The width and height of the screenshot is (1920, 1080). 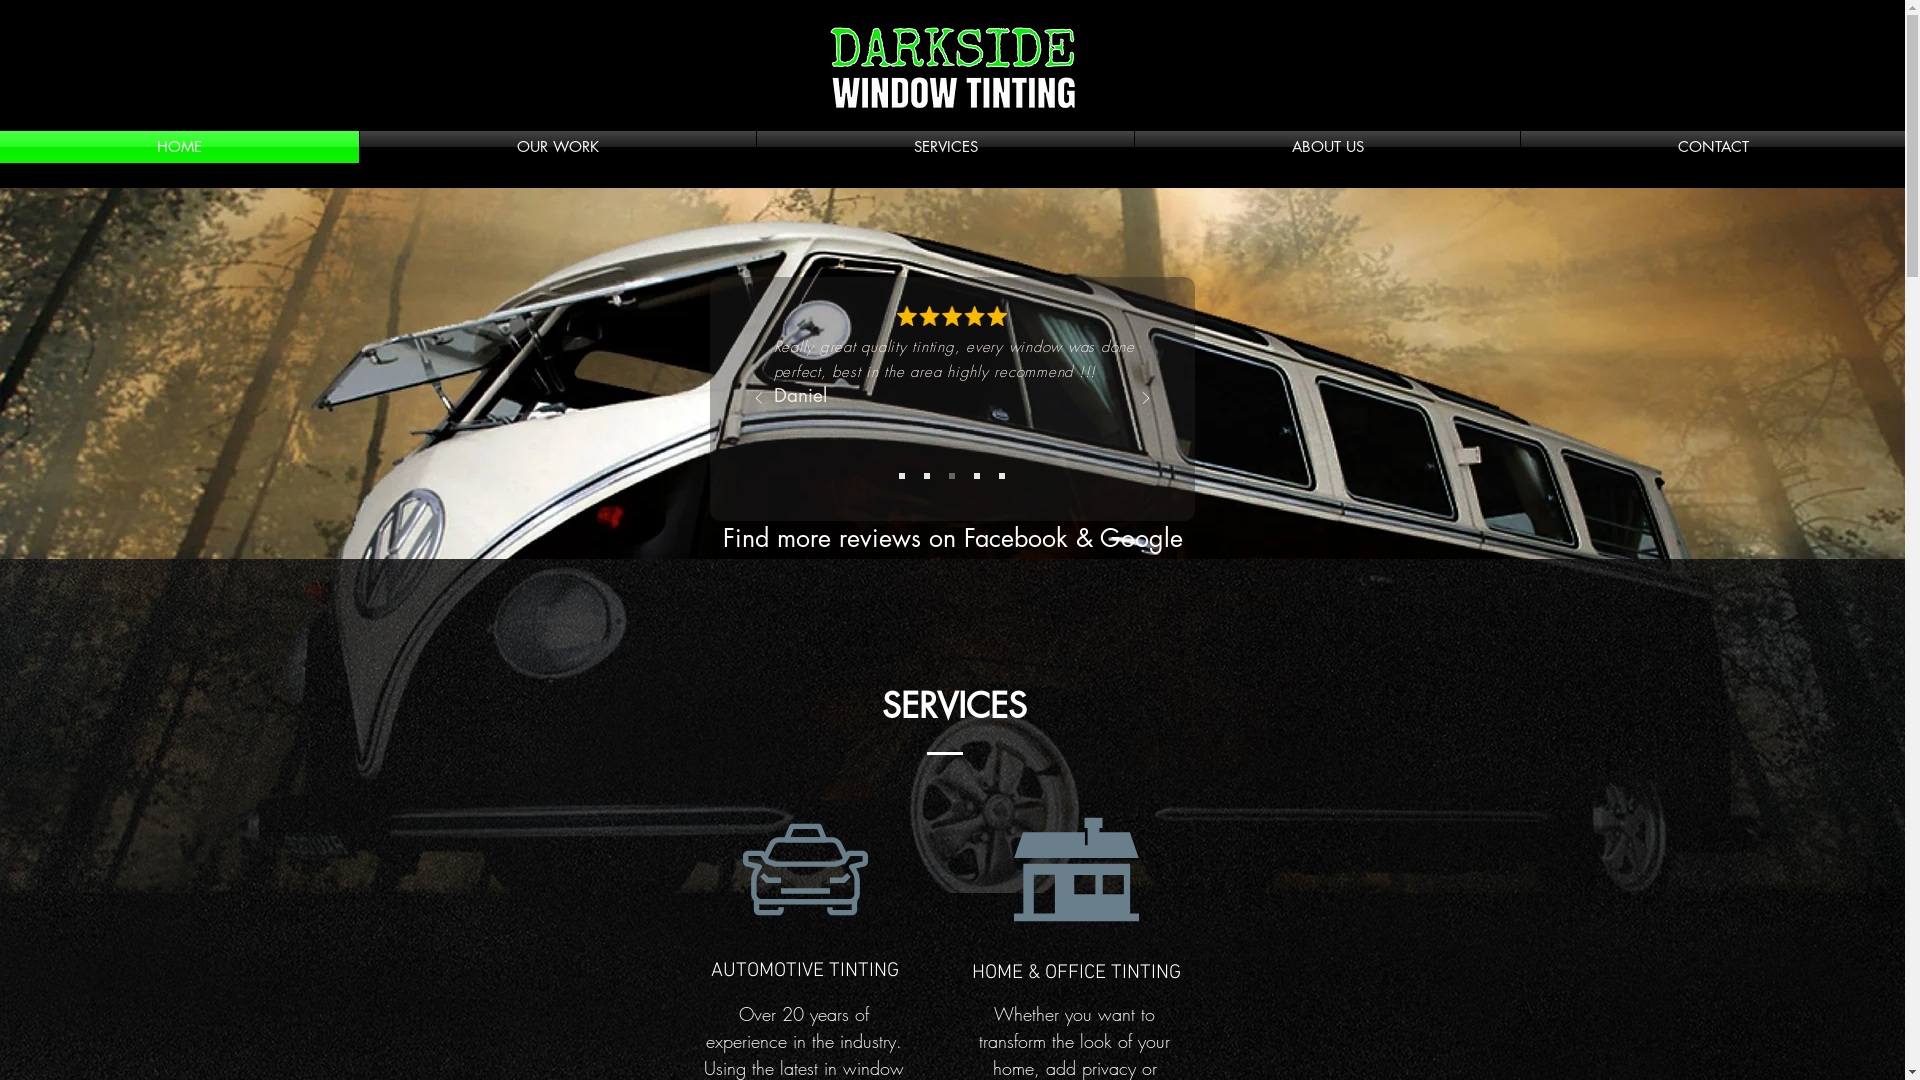 I want to click on SERVICES, so click(x=946, y=147).